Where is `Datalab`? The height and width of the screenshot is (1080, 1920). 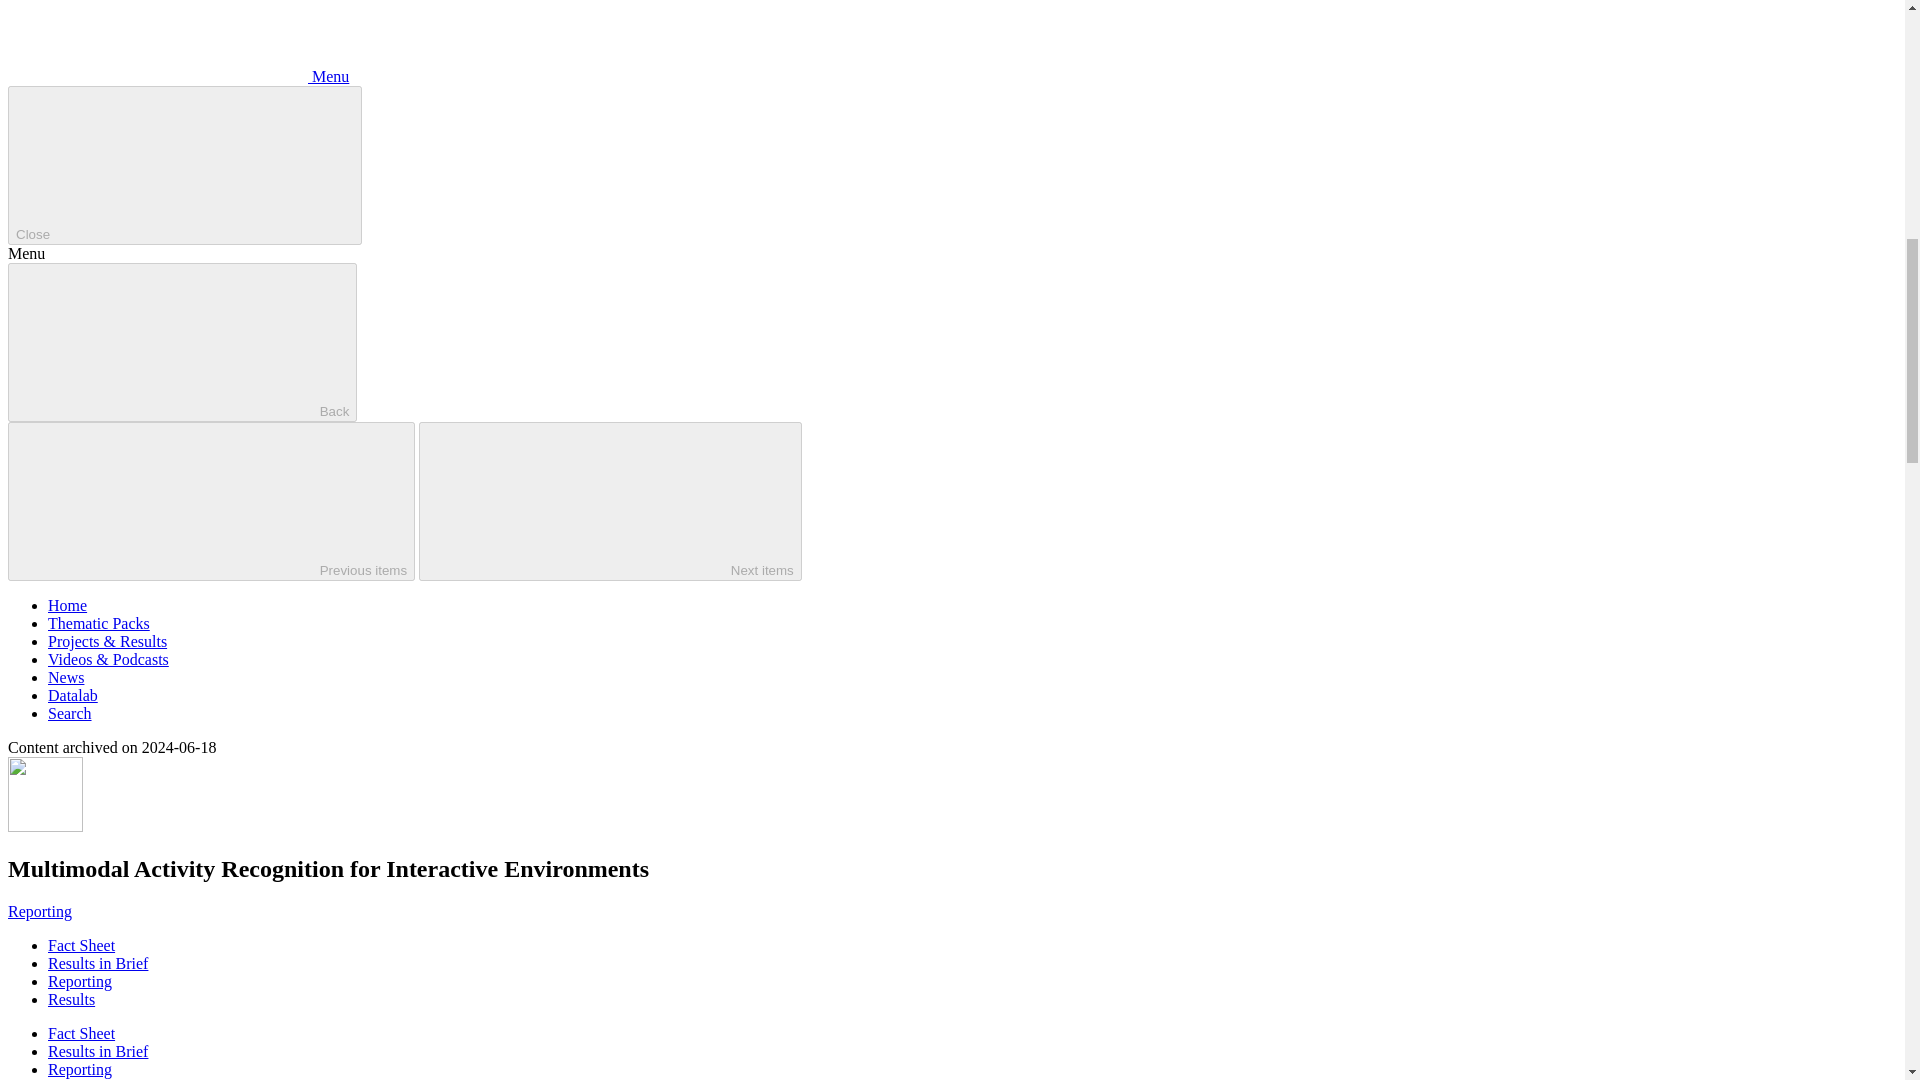 Datalab is located at coordinates (72, 695).